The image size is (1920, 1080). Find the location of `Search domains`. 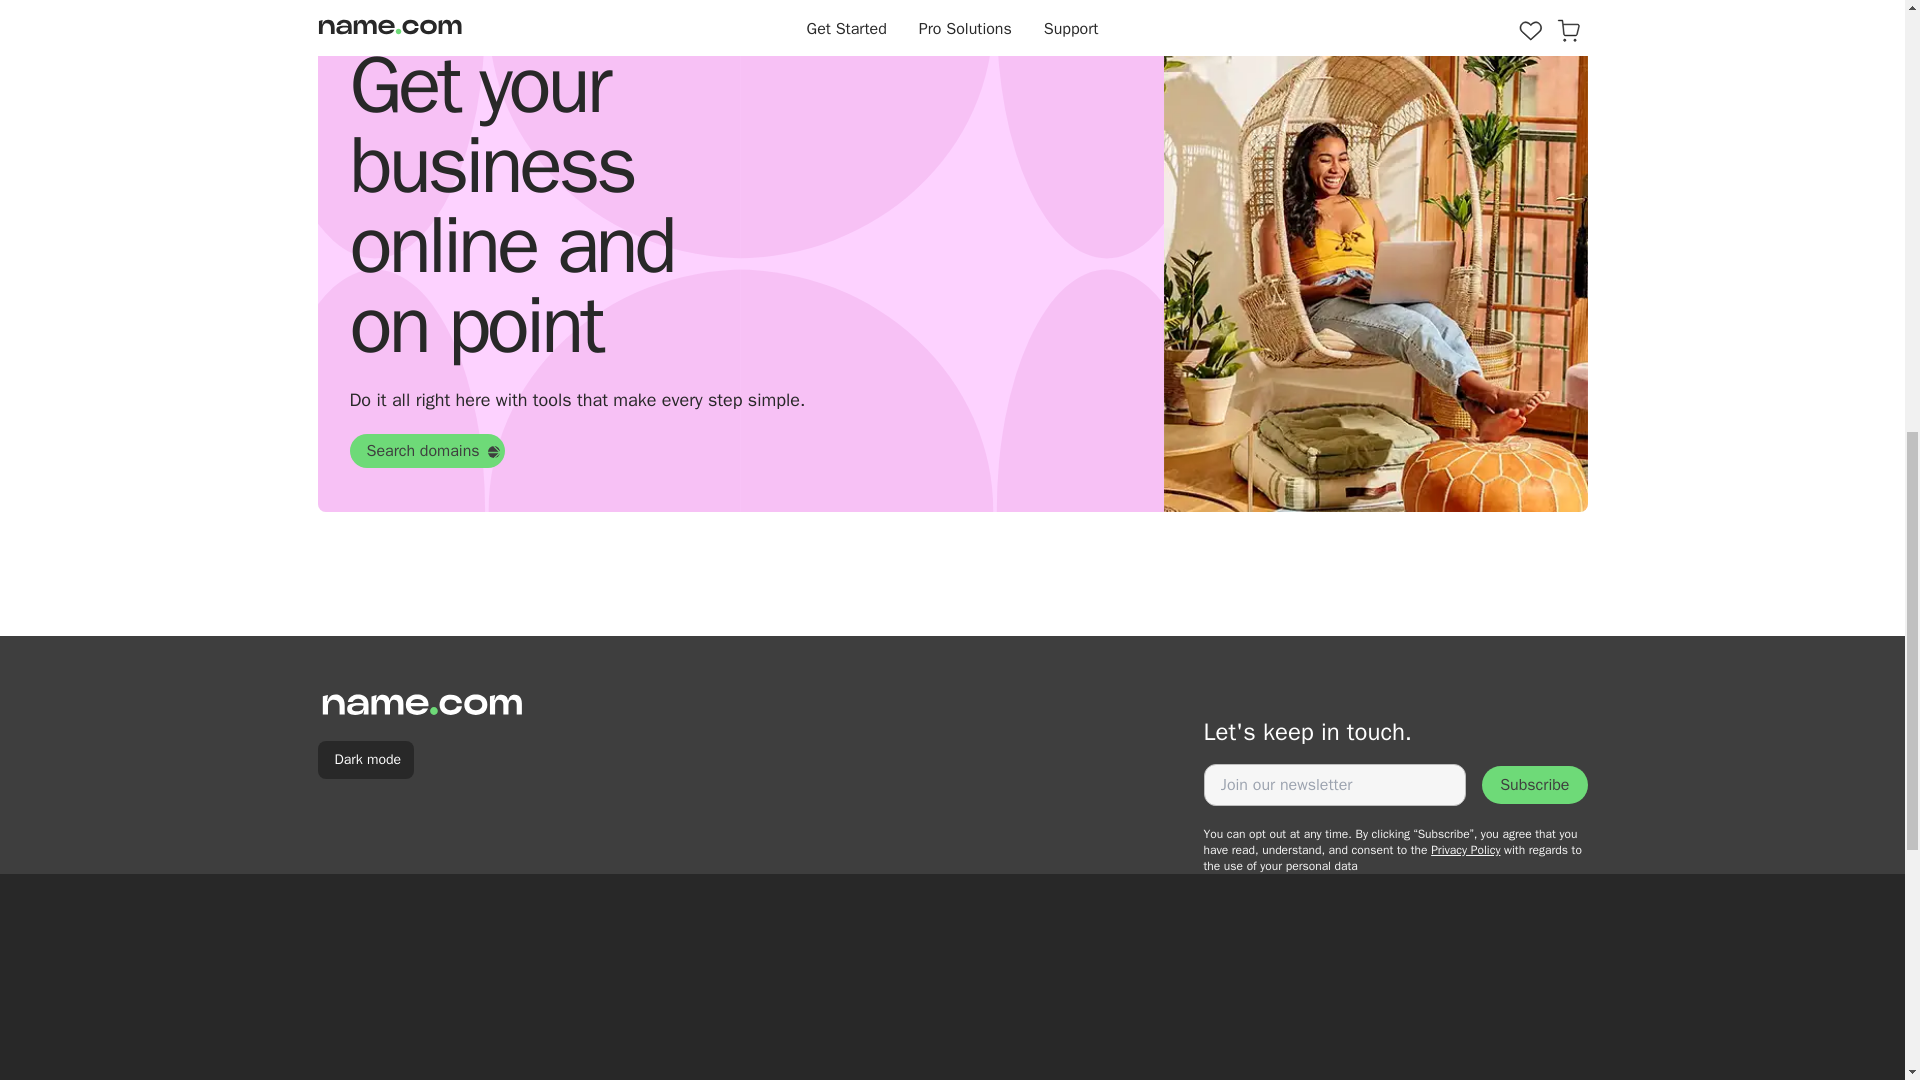

Search domains is located at coordinates (428, 450).